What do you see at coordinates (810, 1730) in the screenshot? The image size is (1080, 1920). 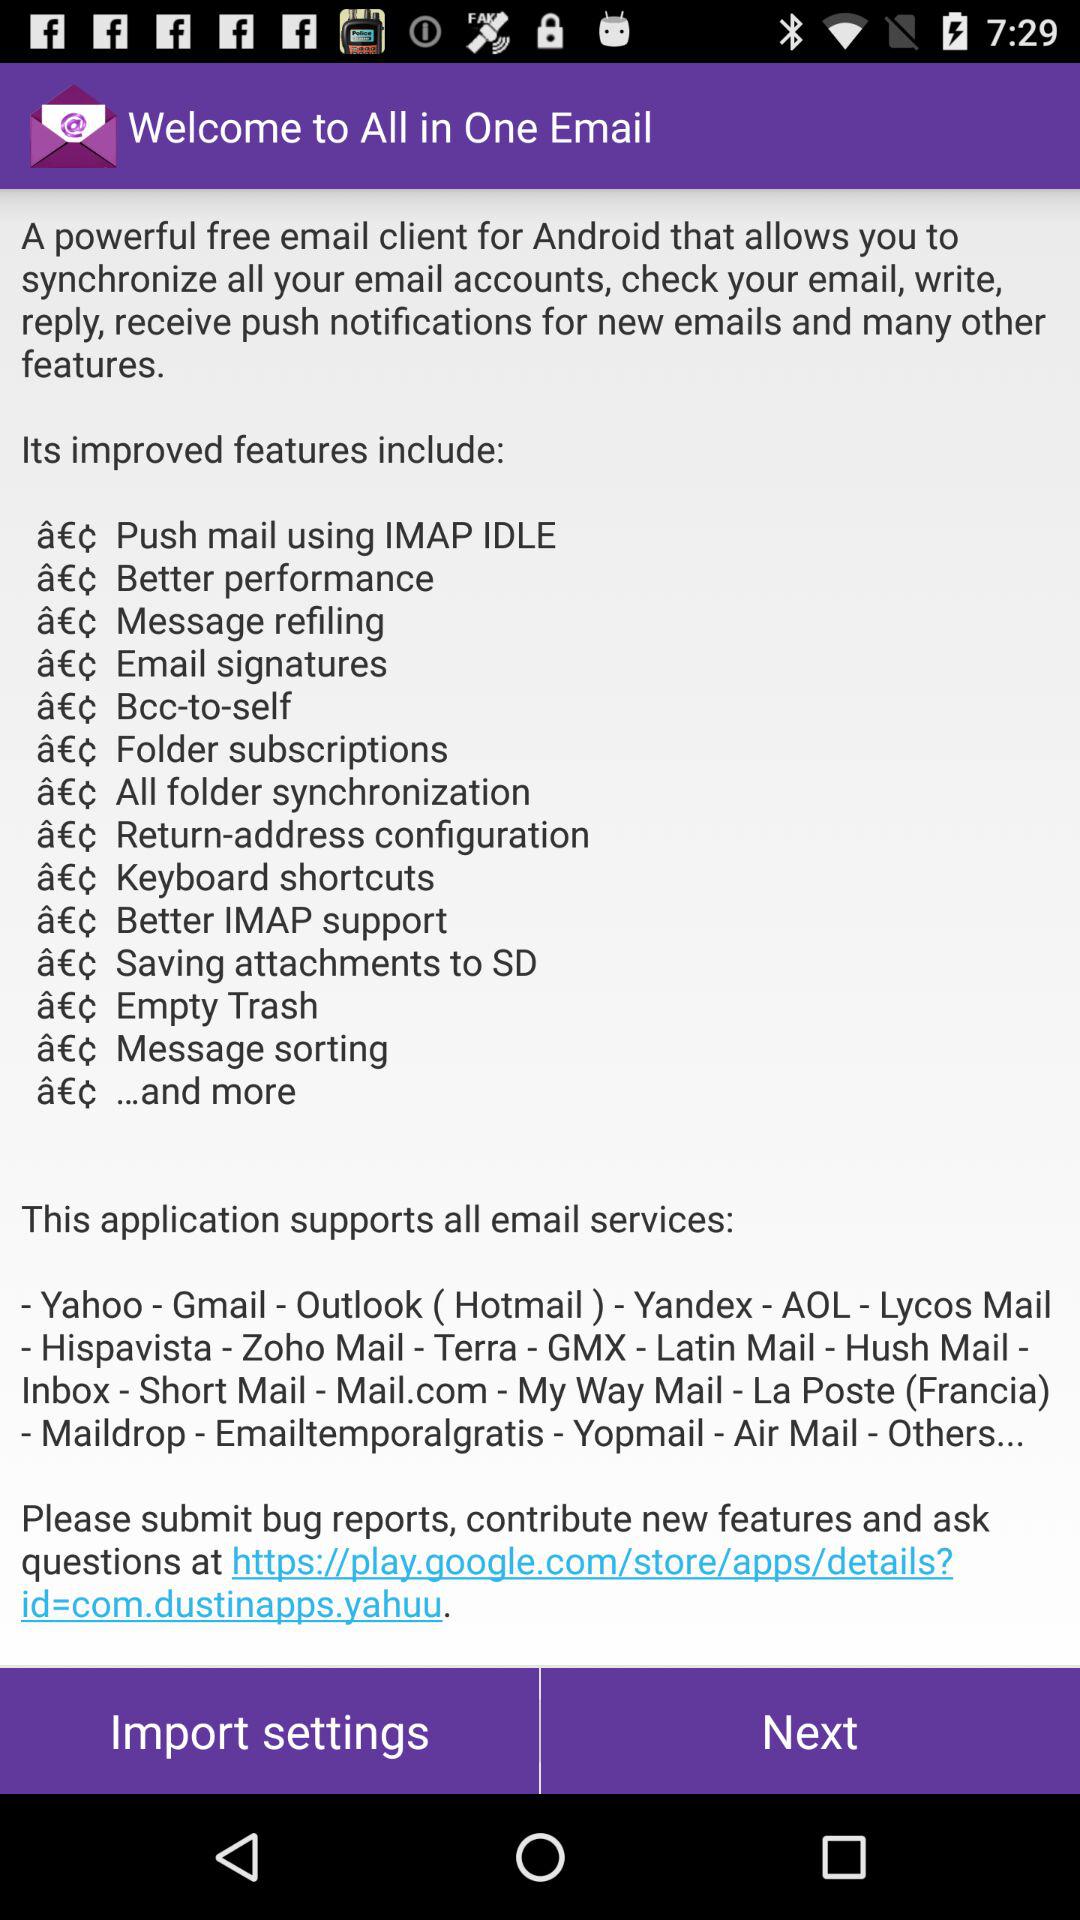 I see `swipe until the next item` at bounding box center [810, 1730].